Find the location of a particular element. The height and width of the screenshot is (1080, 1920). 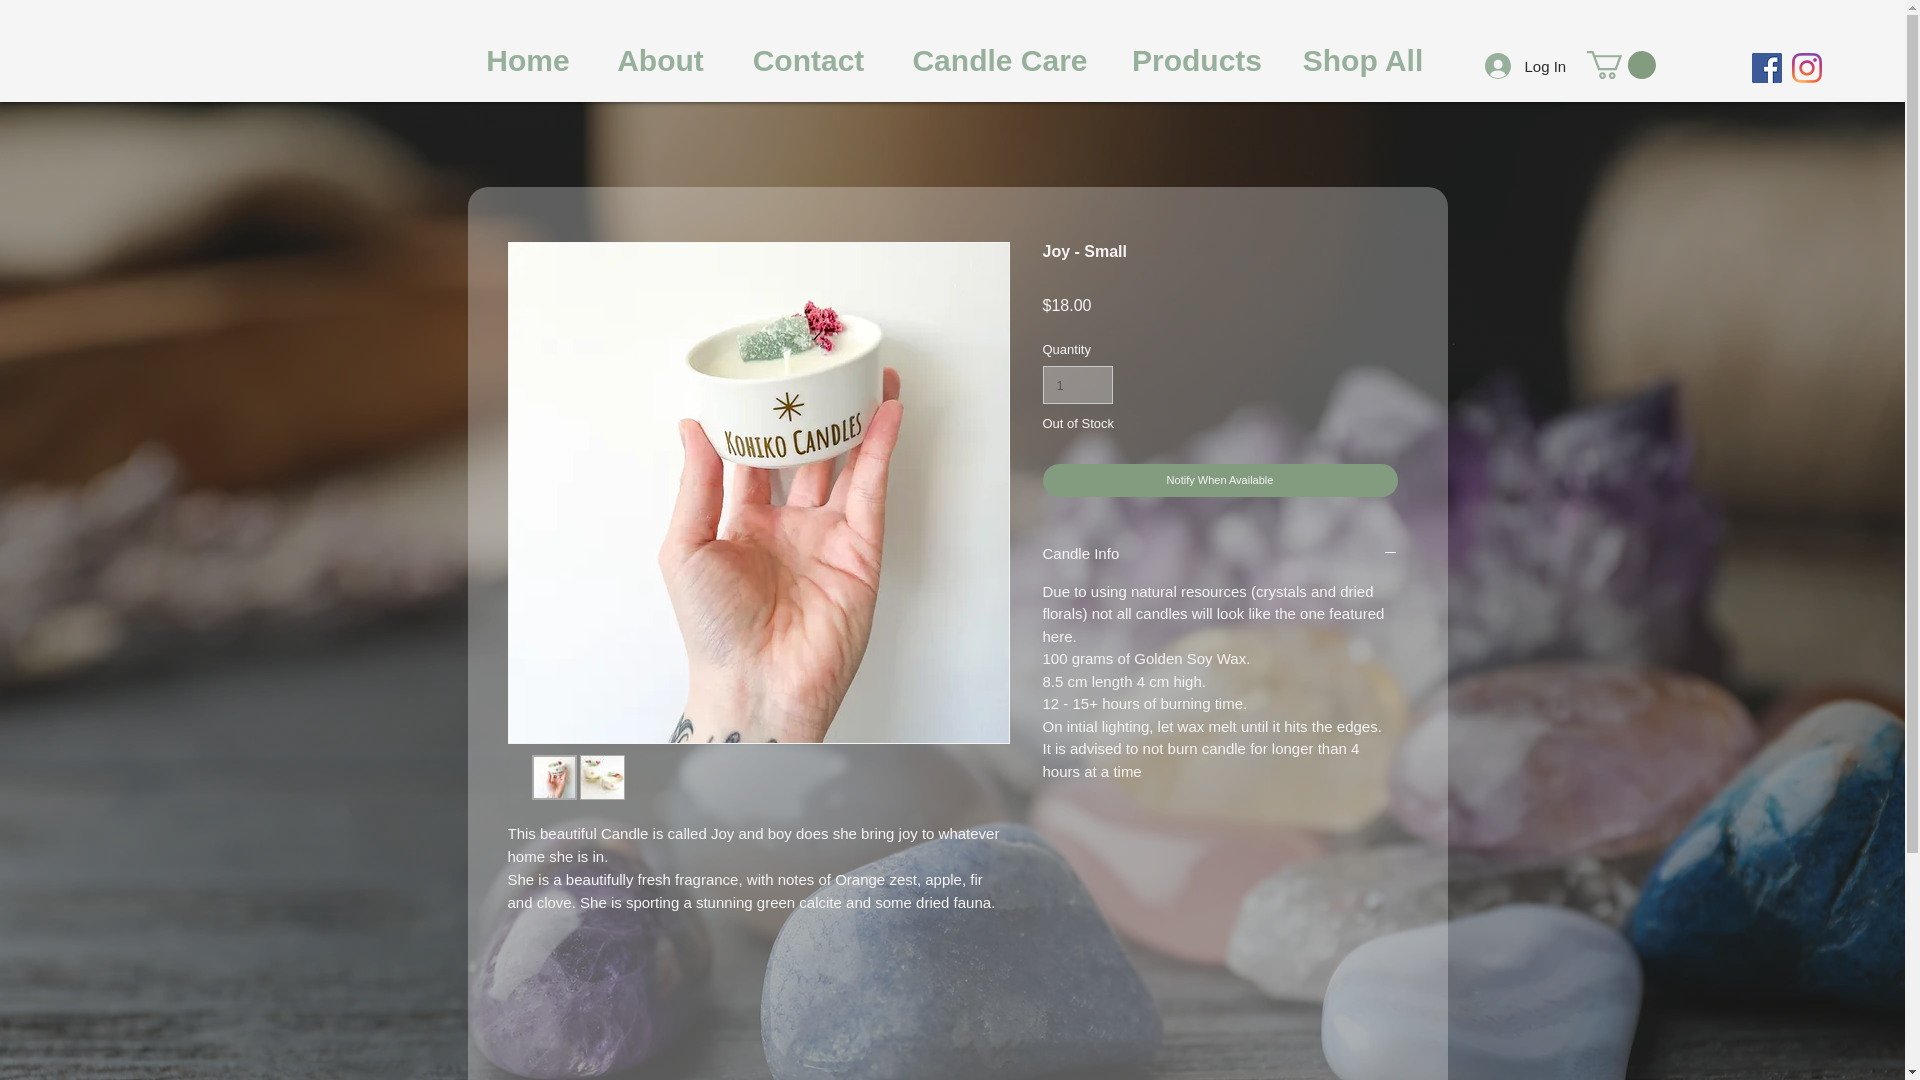

Notify When Available is located at coordinates (1220, 480).